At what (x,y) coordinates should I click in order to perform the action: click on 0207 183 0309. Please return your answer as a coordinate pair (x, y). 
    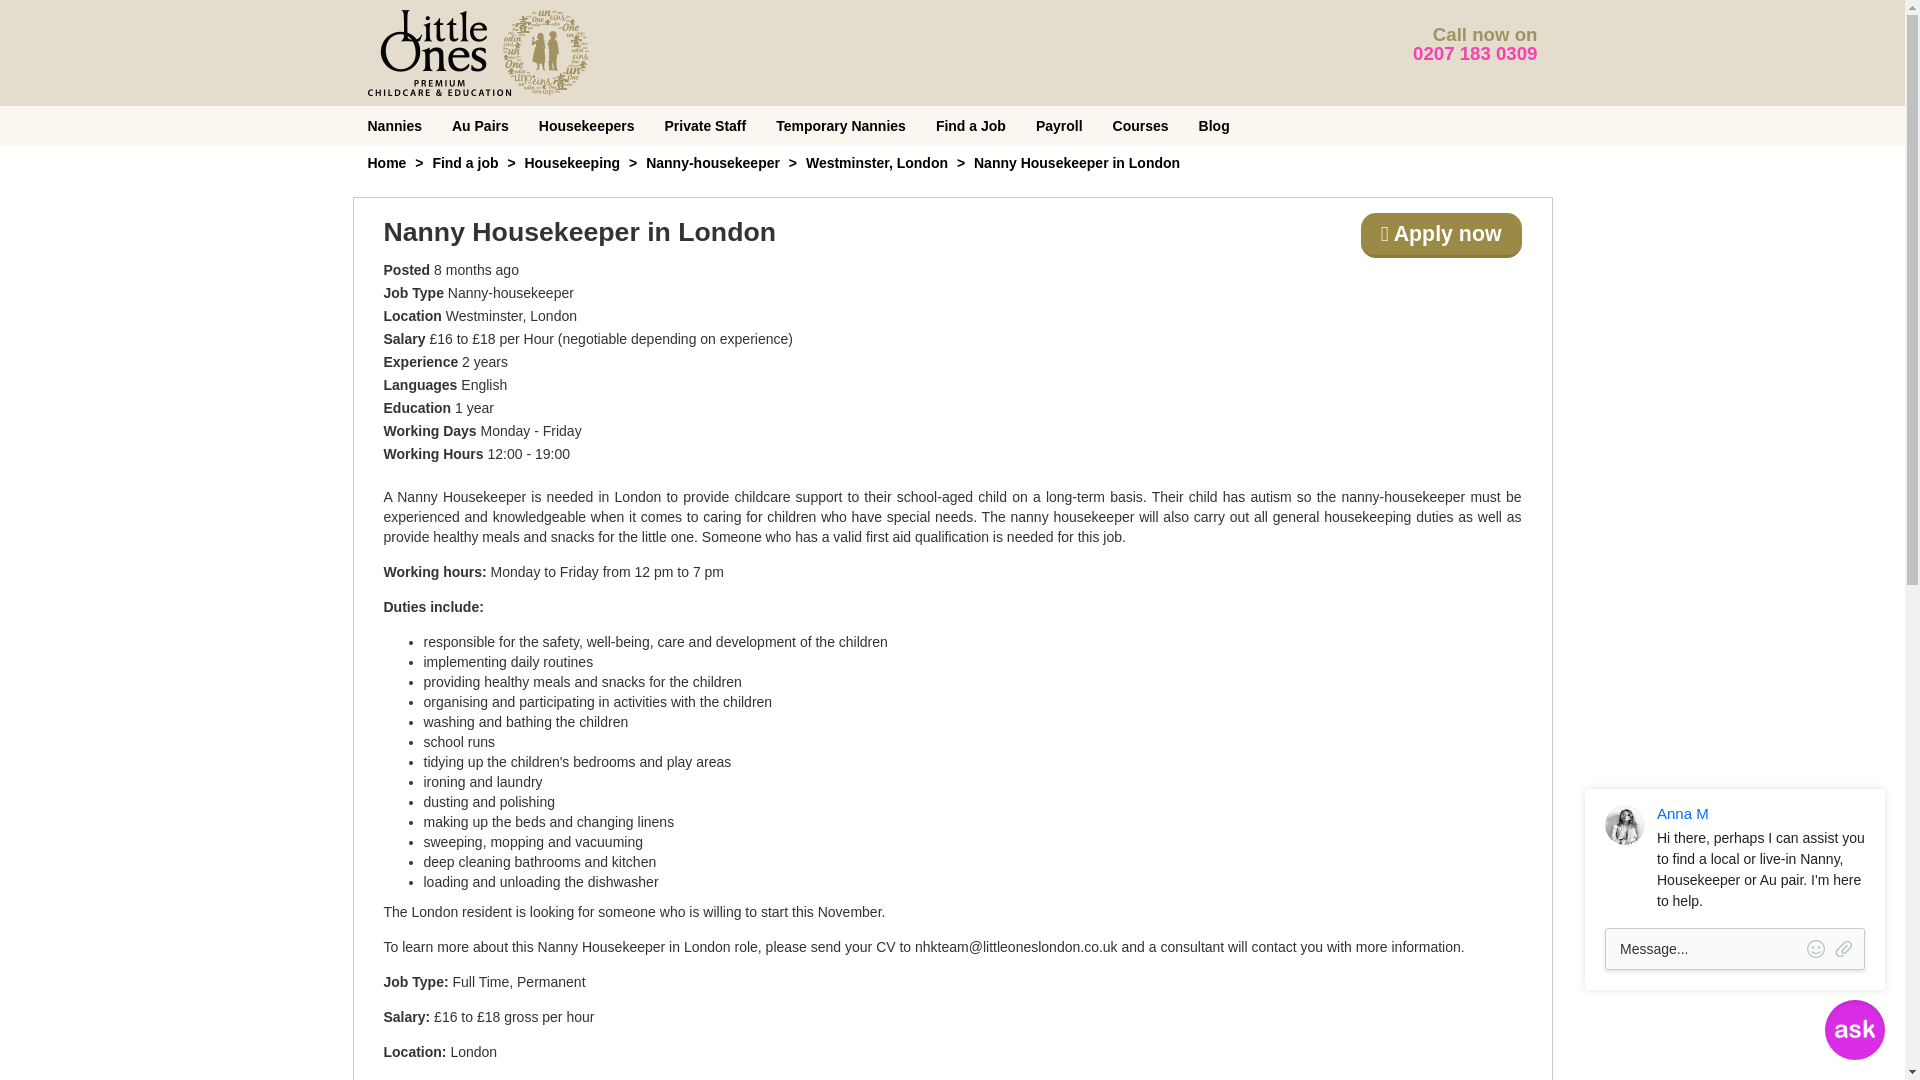
    Looking at the image, I should click on (1475, 53).